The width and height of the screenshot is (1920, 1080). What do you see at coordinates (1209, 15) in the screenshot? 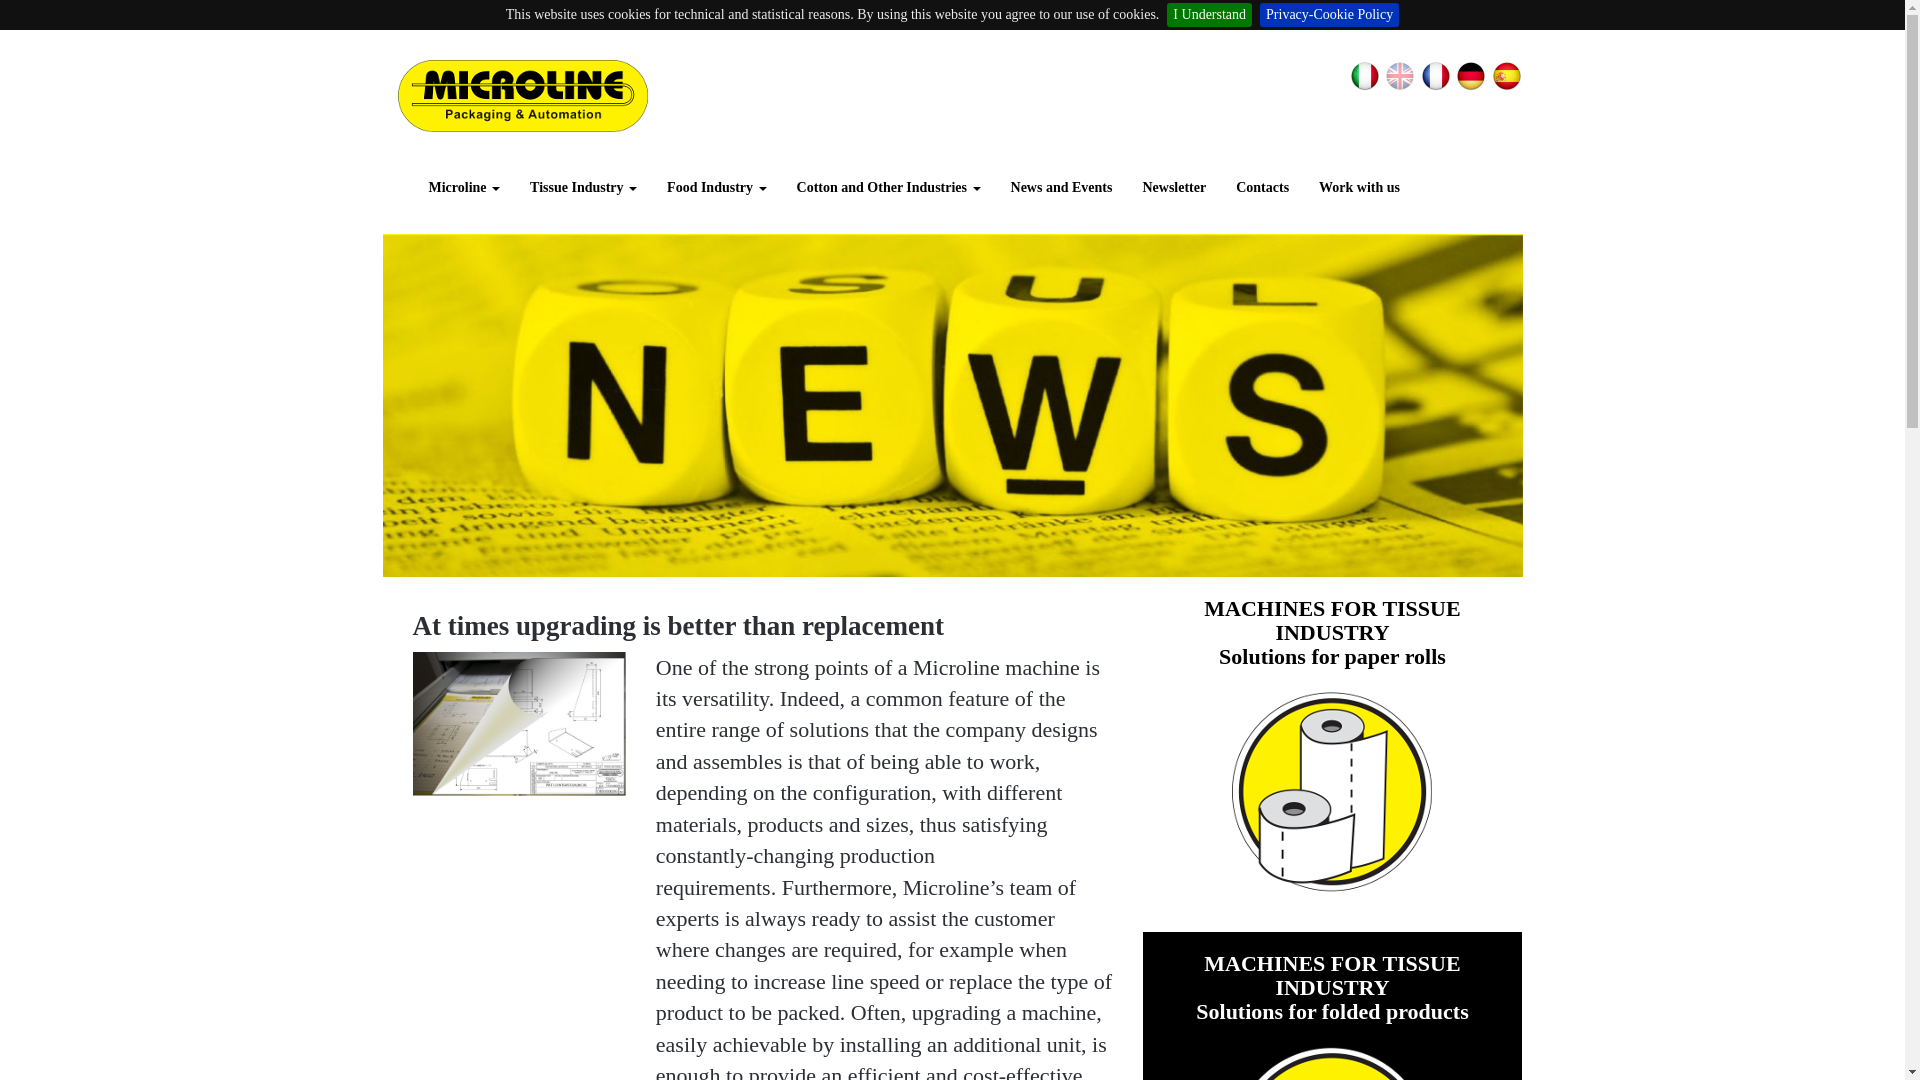
I see `I Understand` at bounding box center [1209, 15].